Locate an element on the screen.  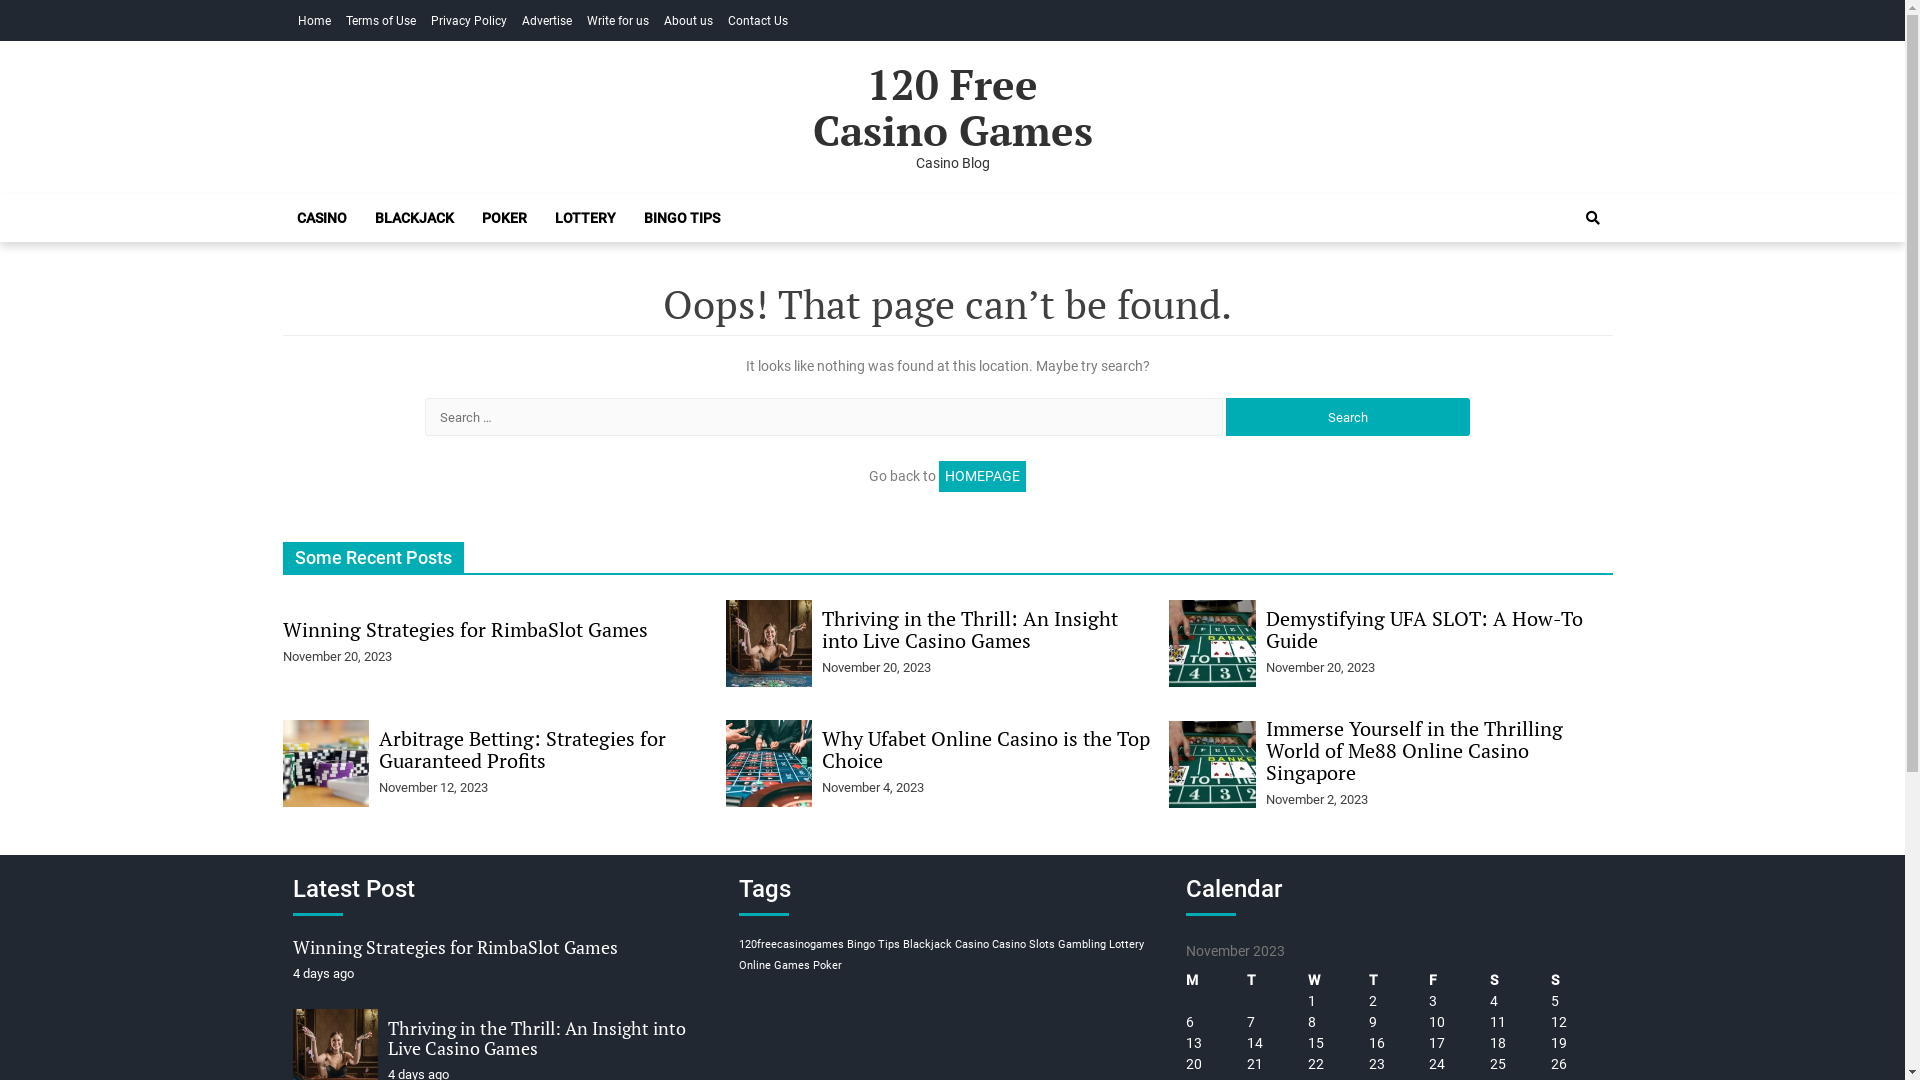
Demystifying UFA SLOT: A How-To Guide is located at coordinates (1424, 630).